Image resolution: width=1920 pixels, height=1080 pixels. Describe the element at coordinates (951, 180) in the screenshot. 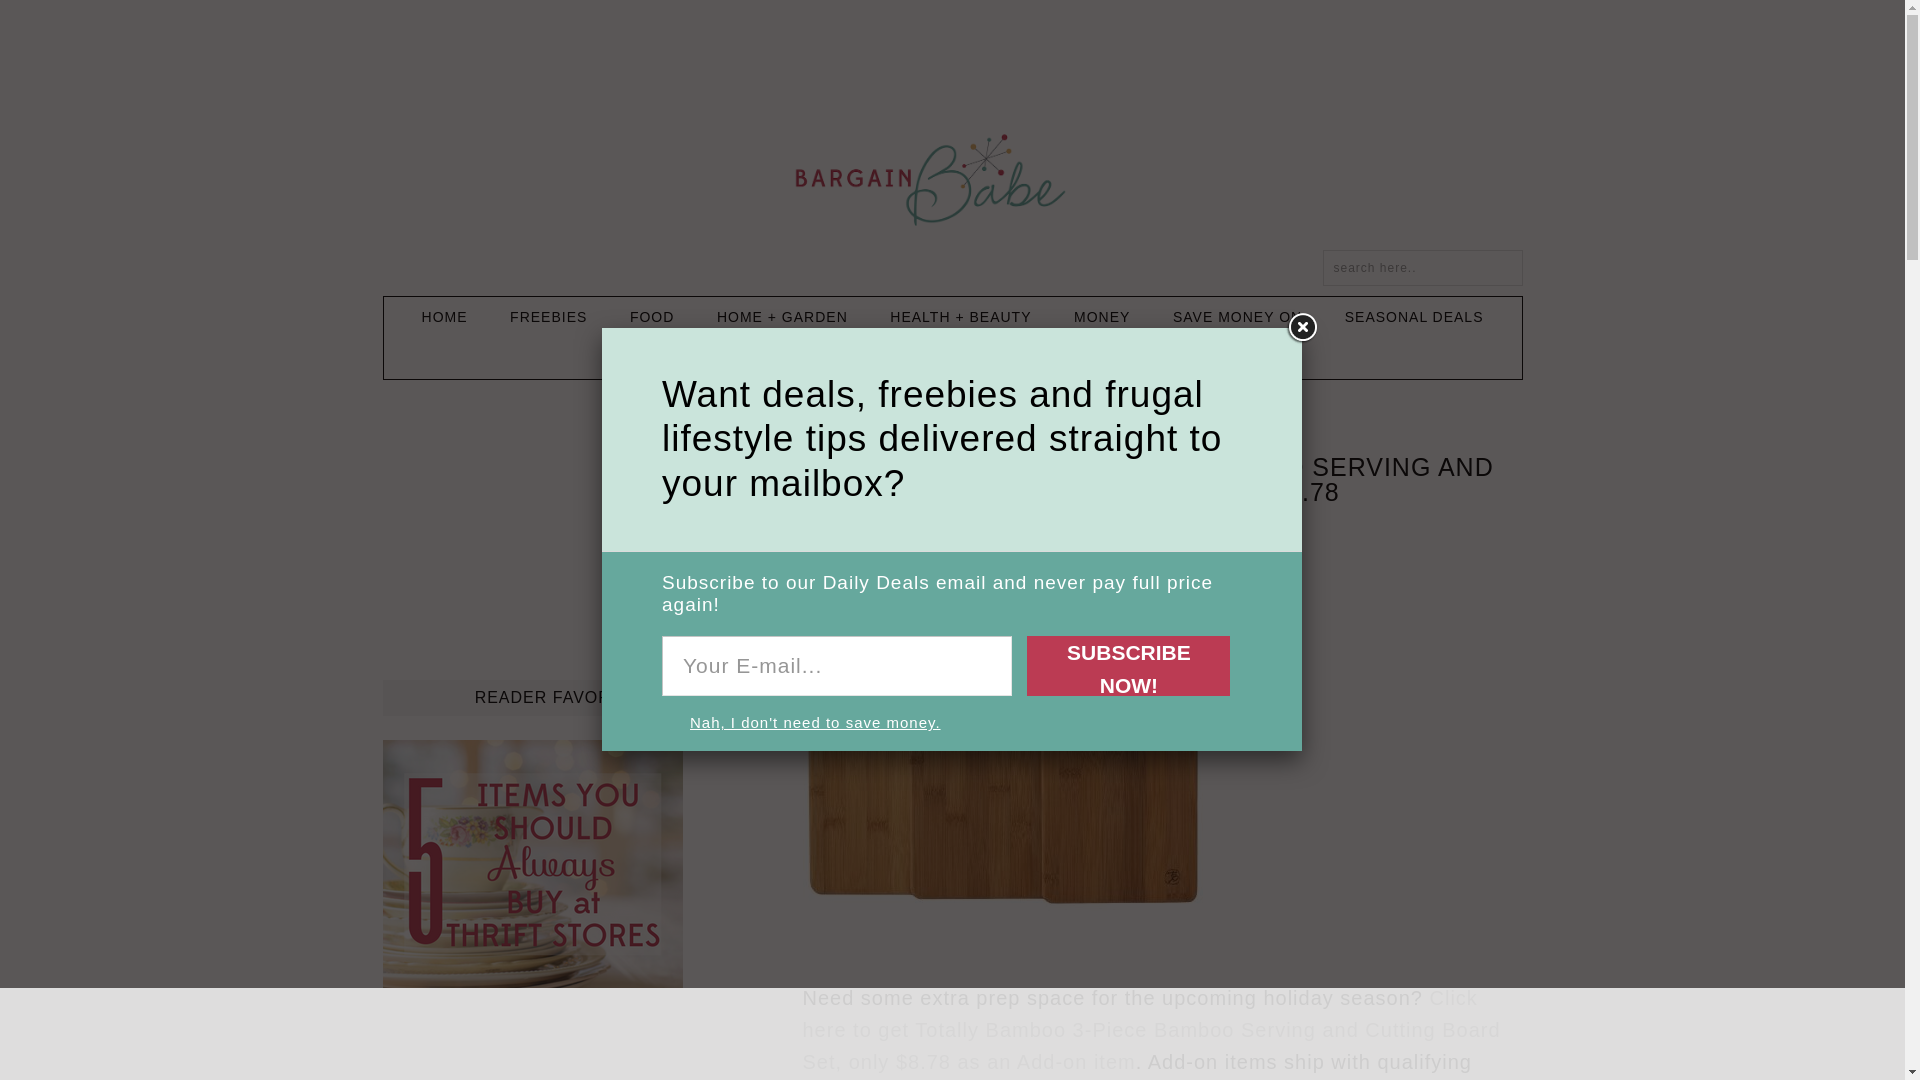

I see `BARGAIN BABE` at that location.